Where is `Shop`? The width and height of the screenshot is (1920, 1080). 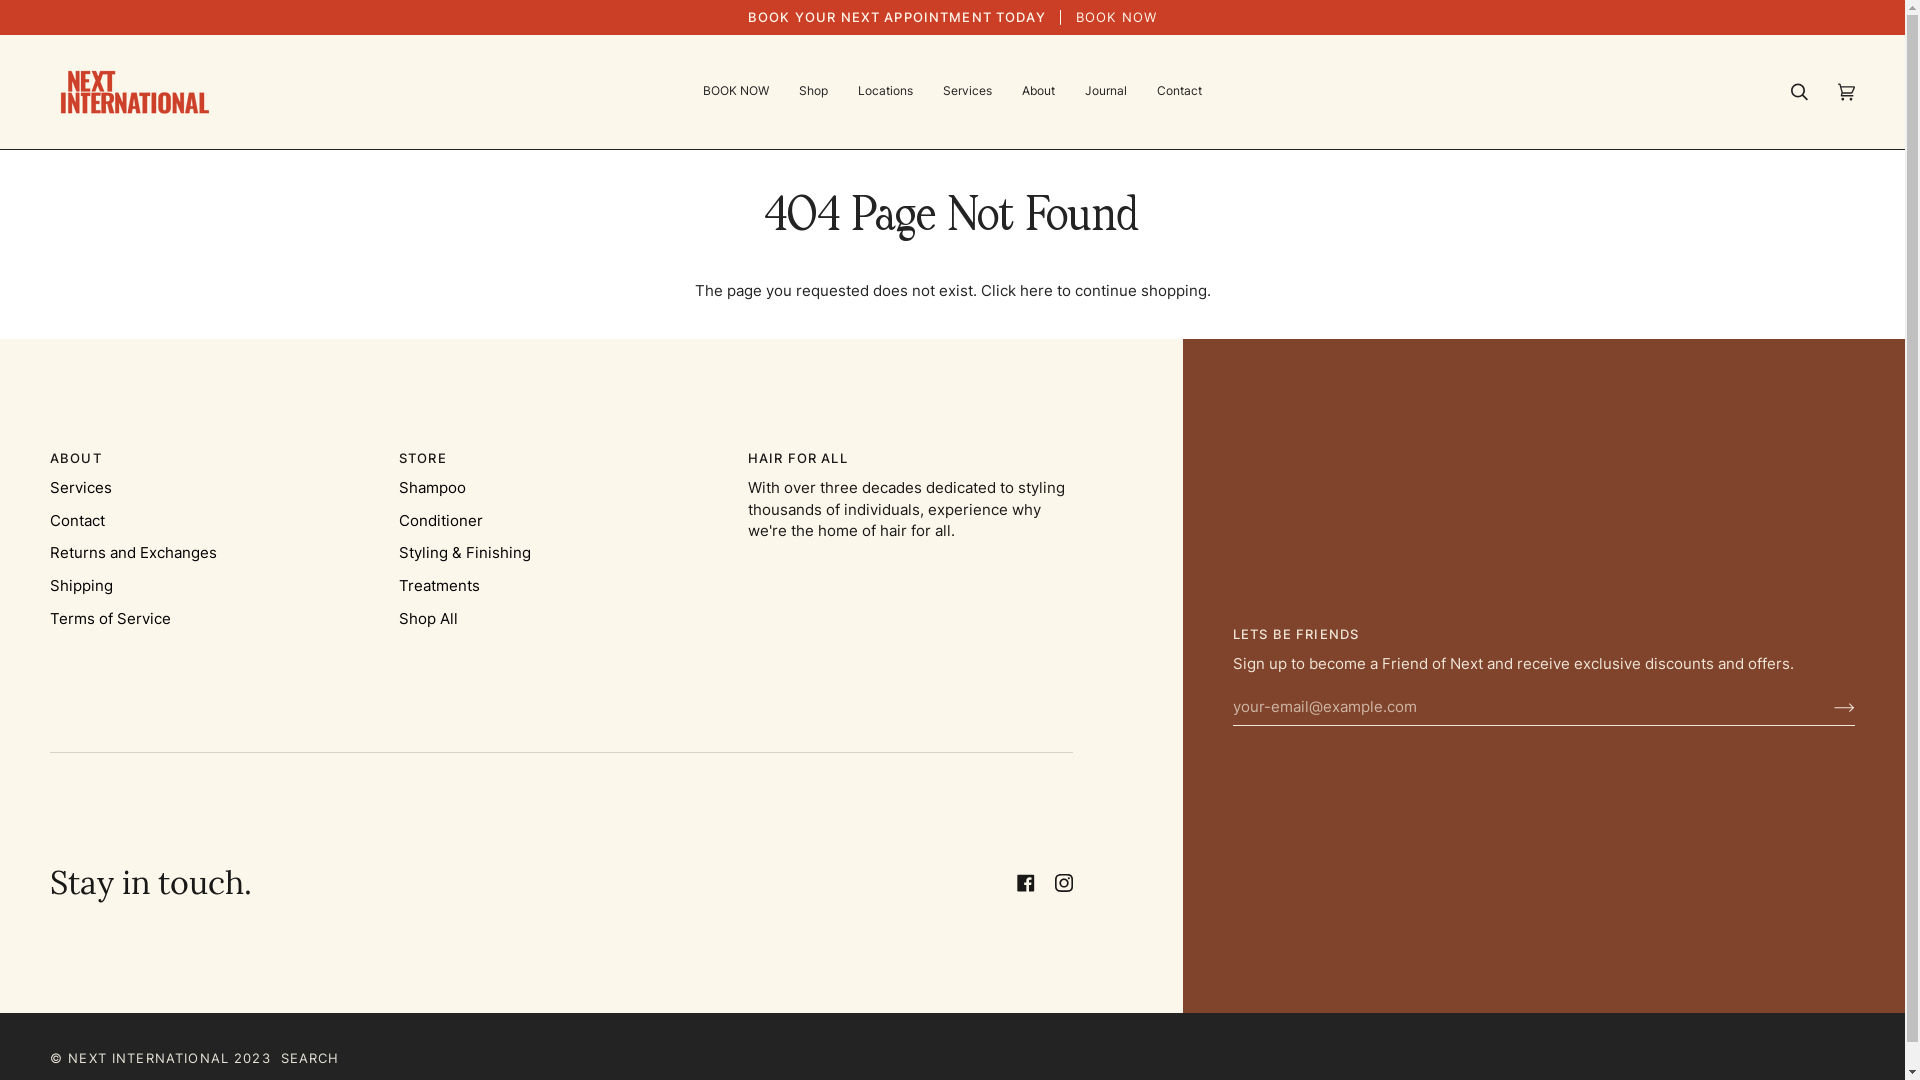
Shop is located at coordinates (814, 92).